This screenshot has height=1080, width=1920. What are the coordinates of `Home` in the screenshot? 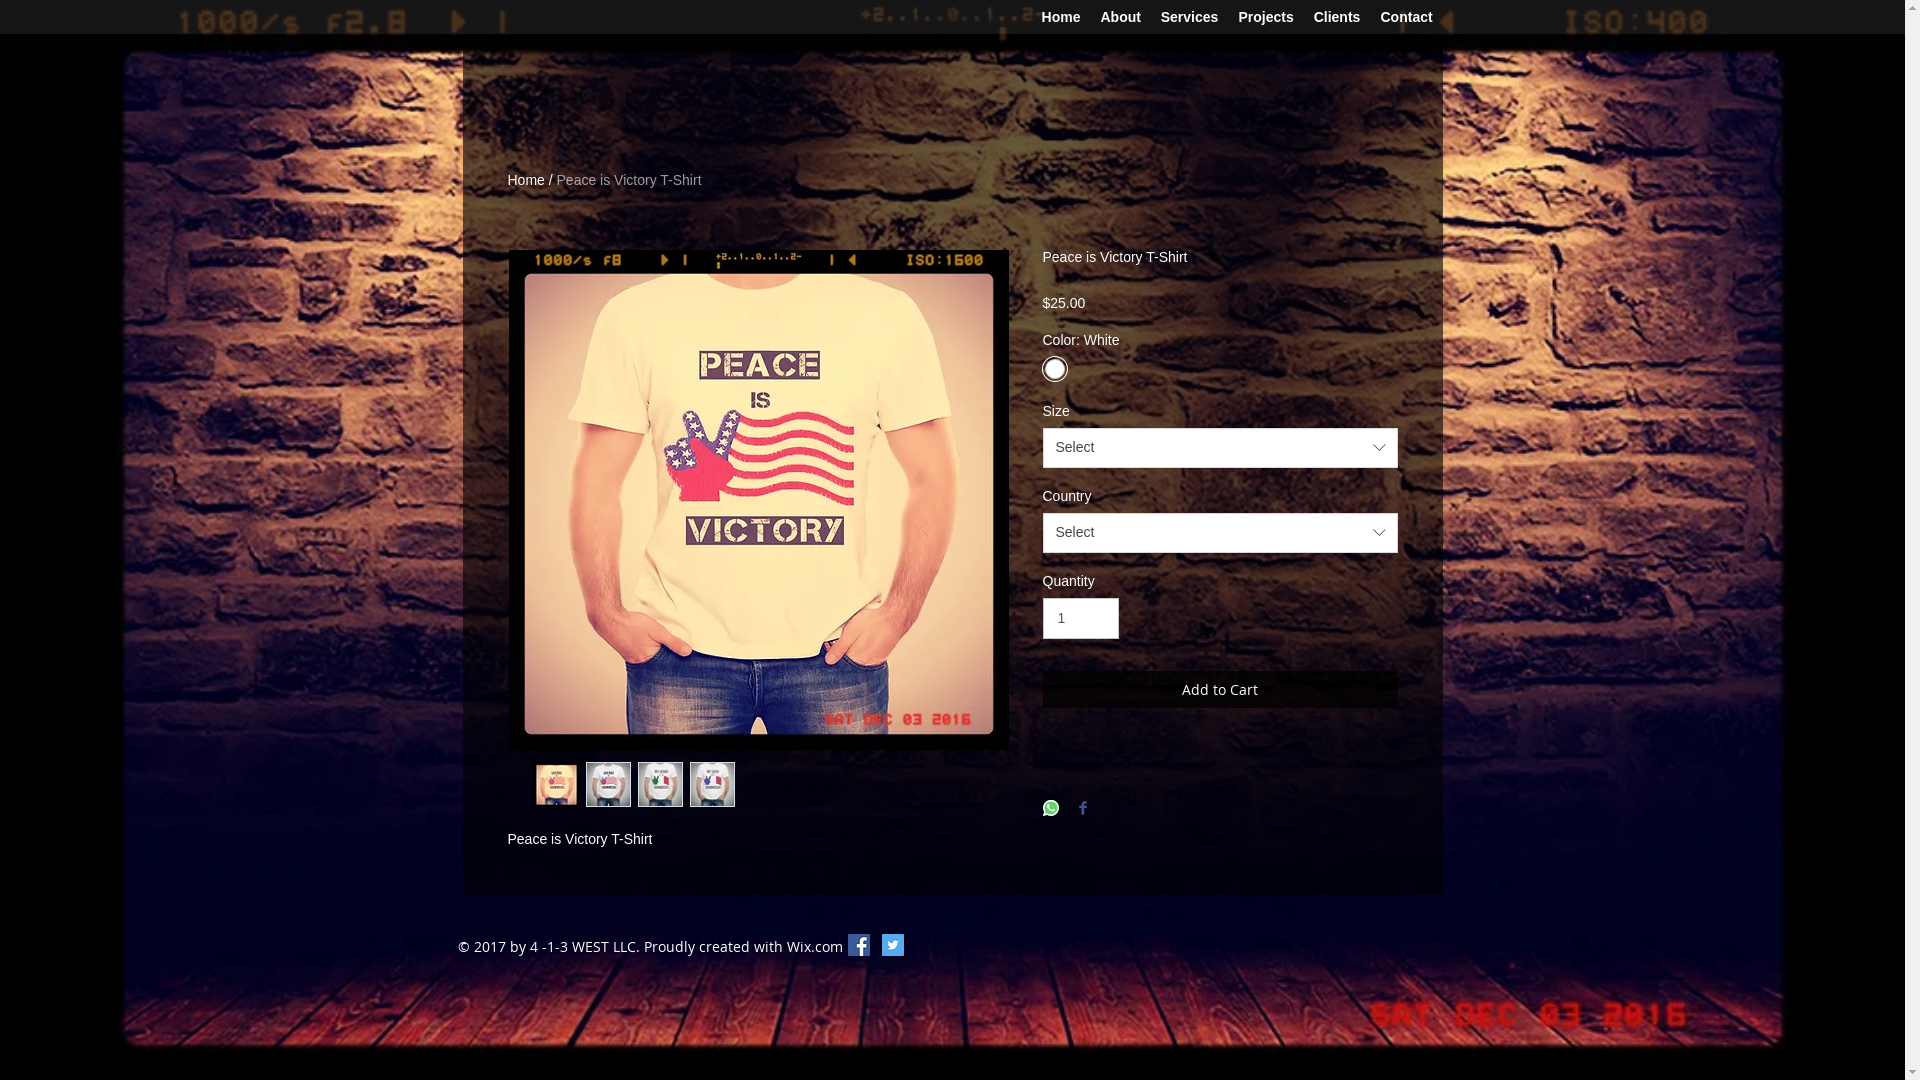 It's located at (526, 180).